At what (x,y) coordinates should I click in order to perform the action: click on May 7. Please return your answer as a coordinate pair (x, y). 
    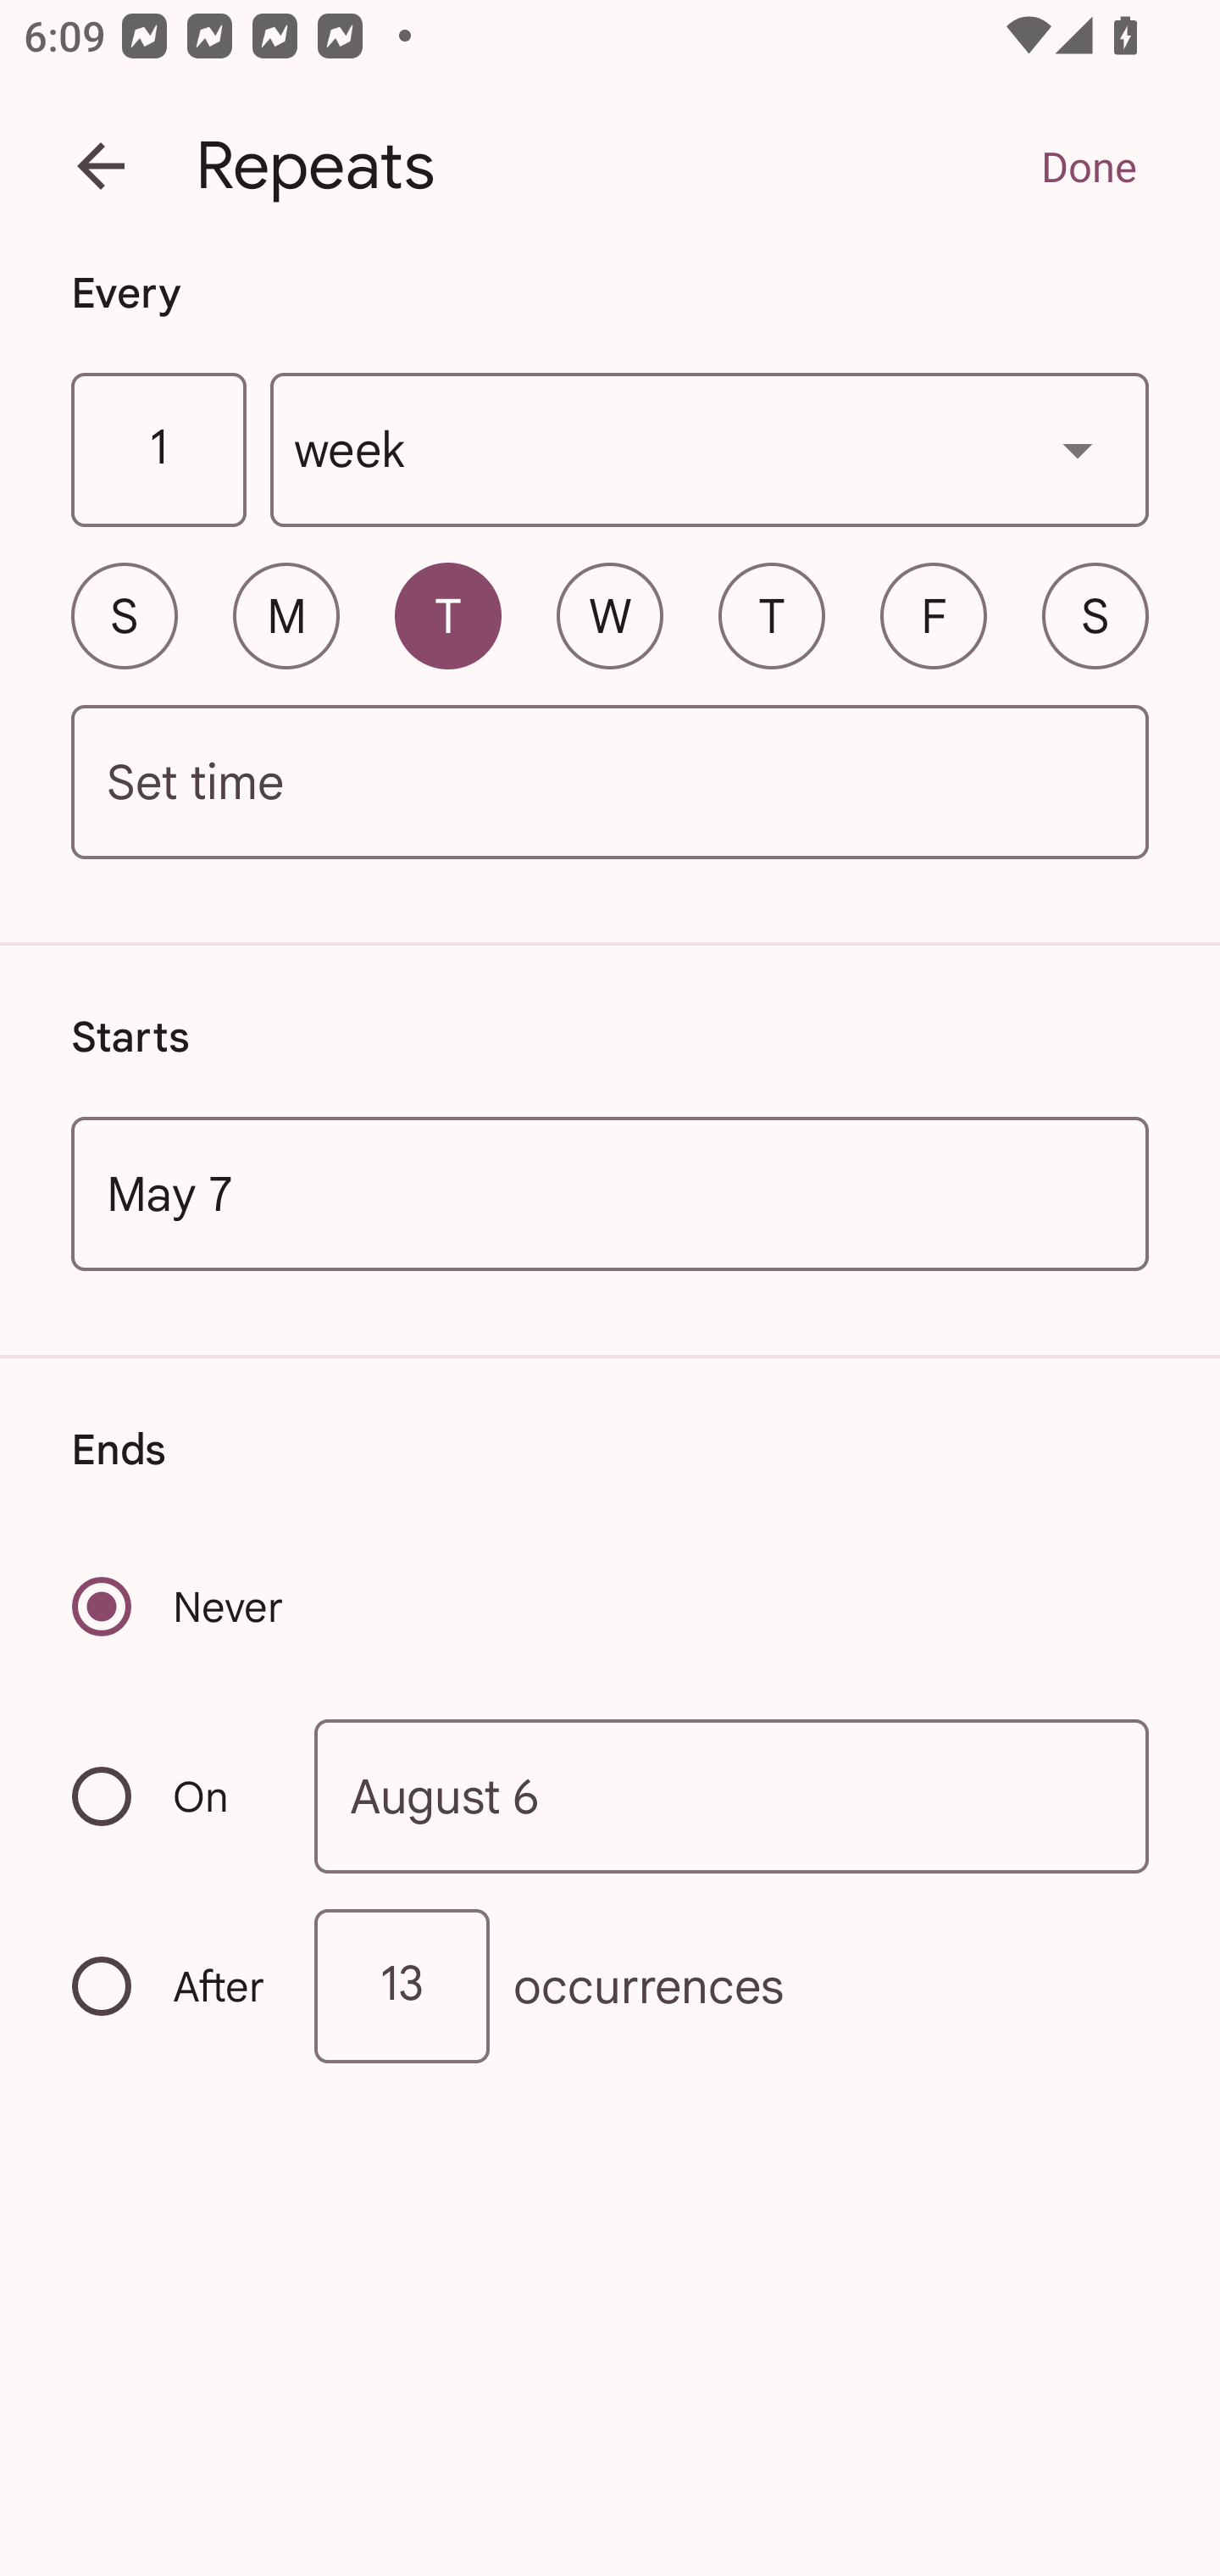
    Looking at the image, I should click on (610, 1193).